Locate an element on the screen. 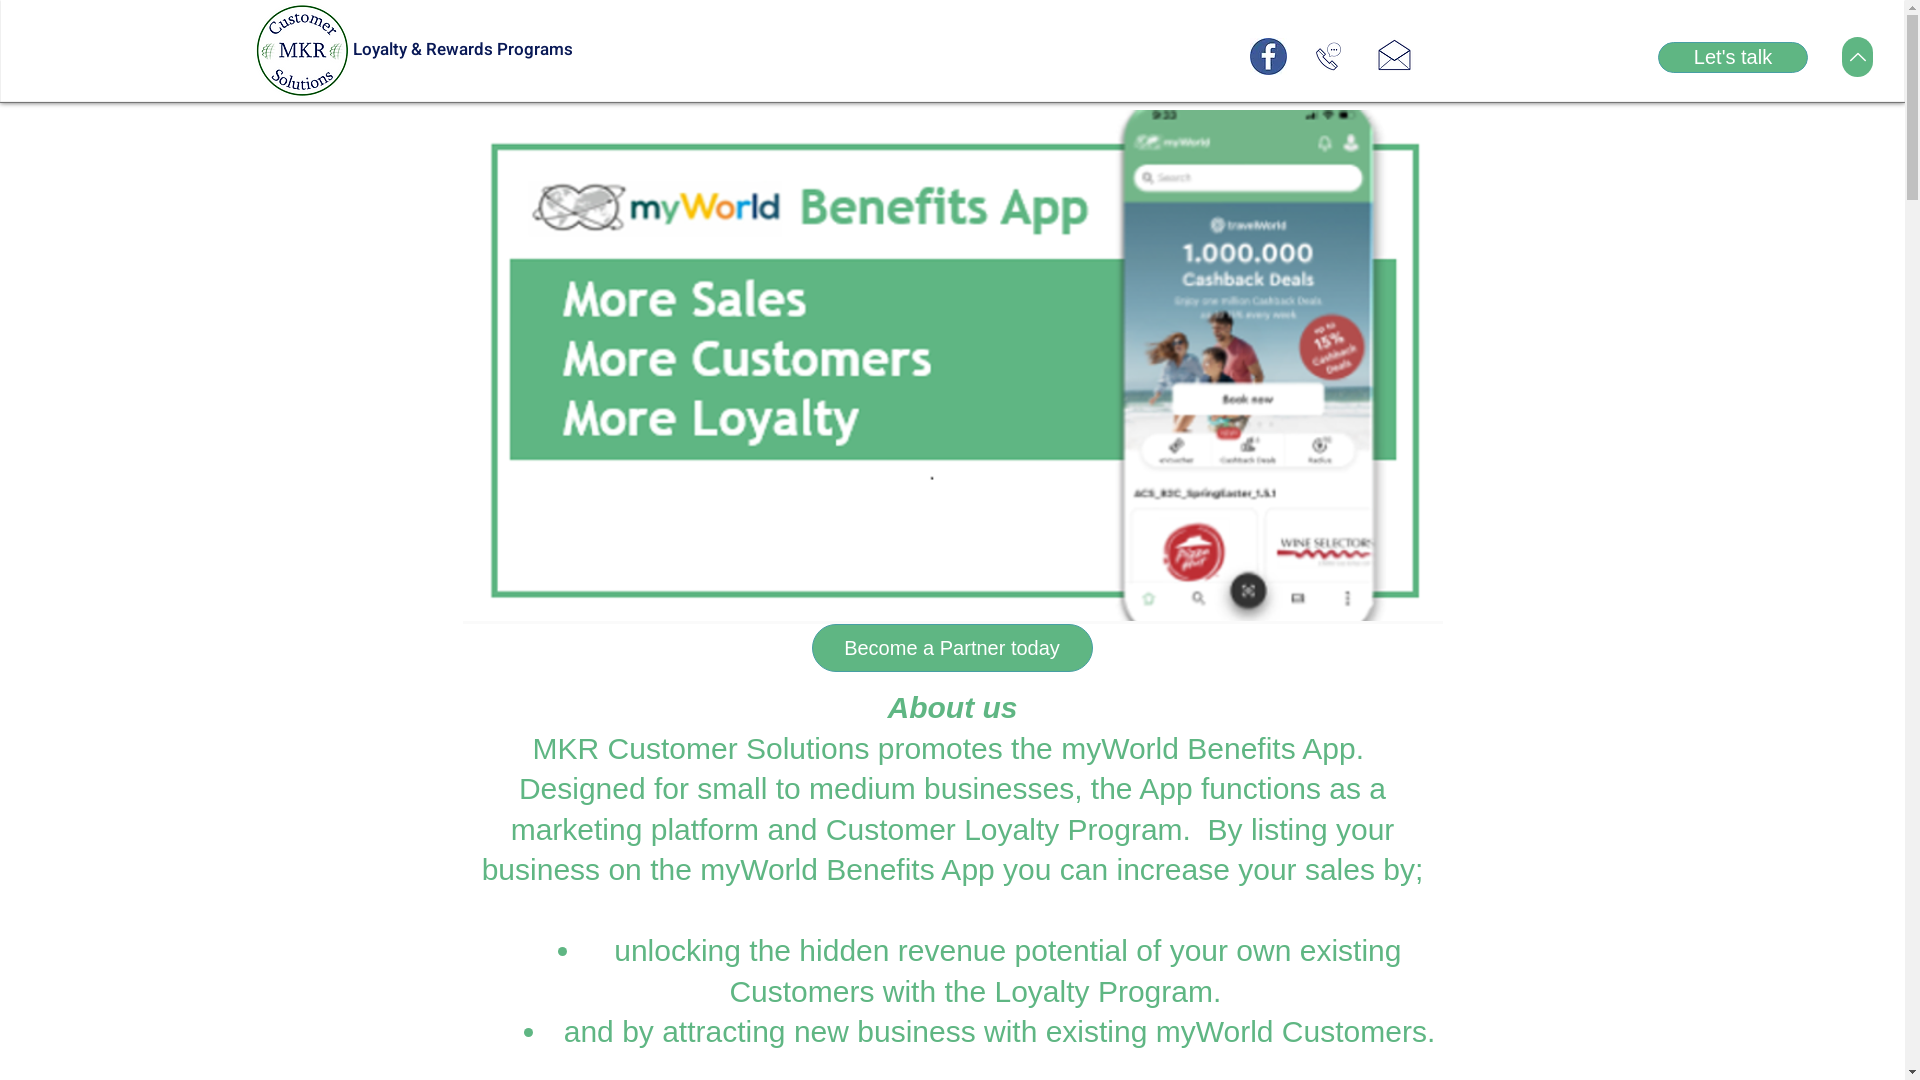 The height and width of the screenshot is (1080, 1920). About is located at coordinates (949, 64).